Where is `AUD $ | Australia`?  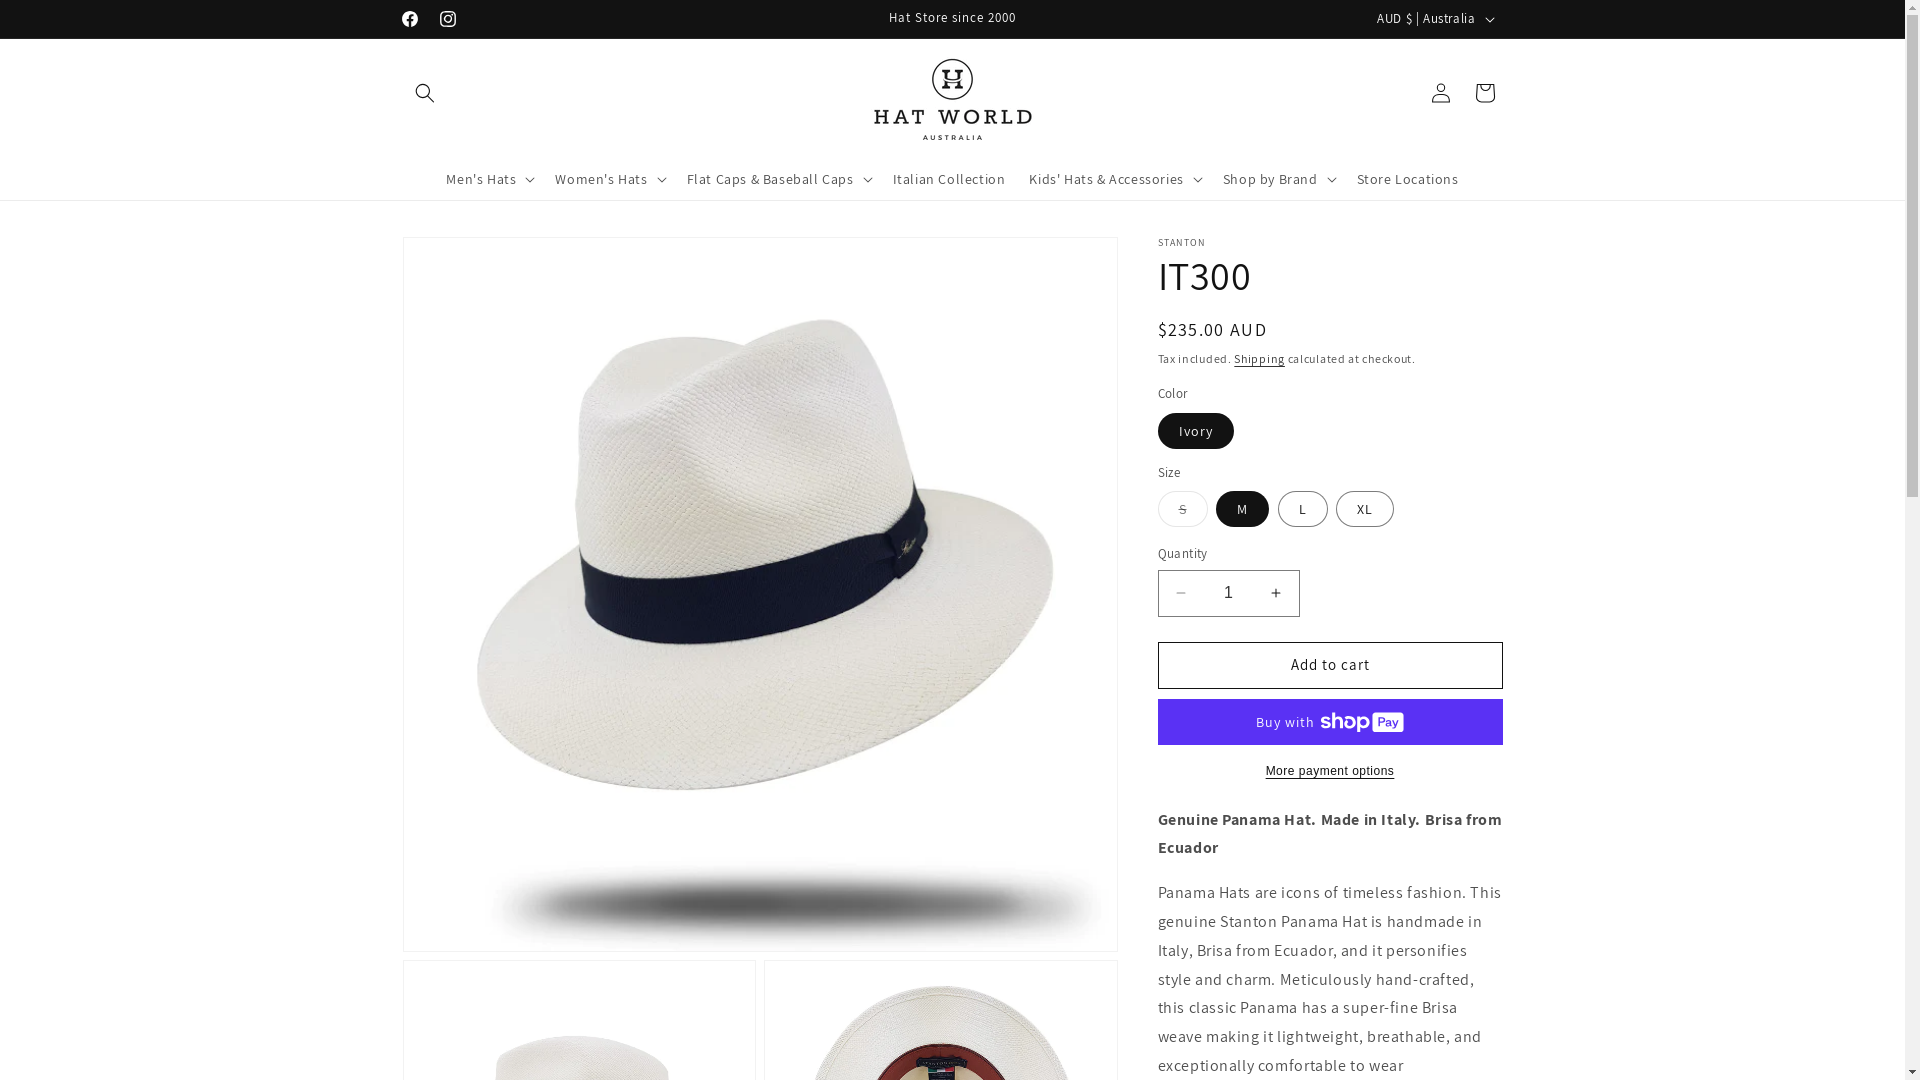 AUD $ | Australia is located at coordinates (1434, 19).